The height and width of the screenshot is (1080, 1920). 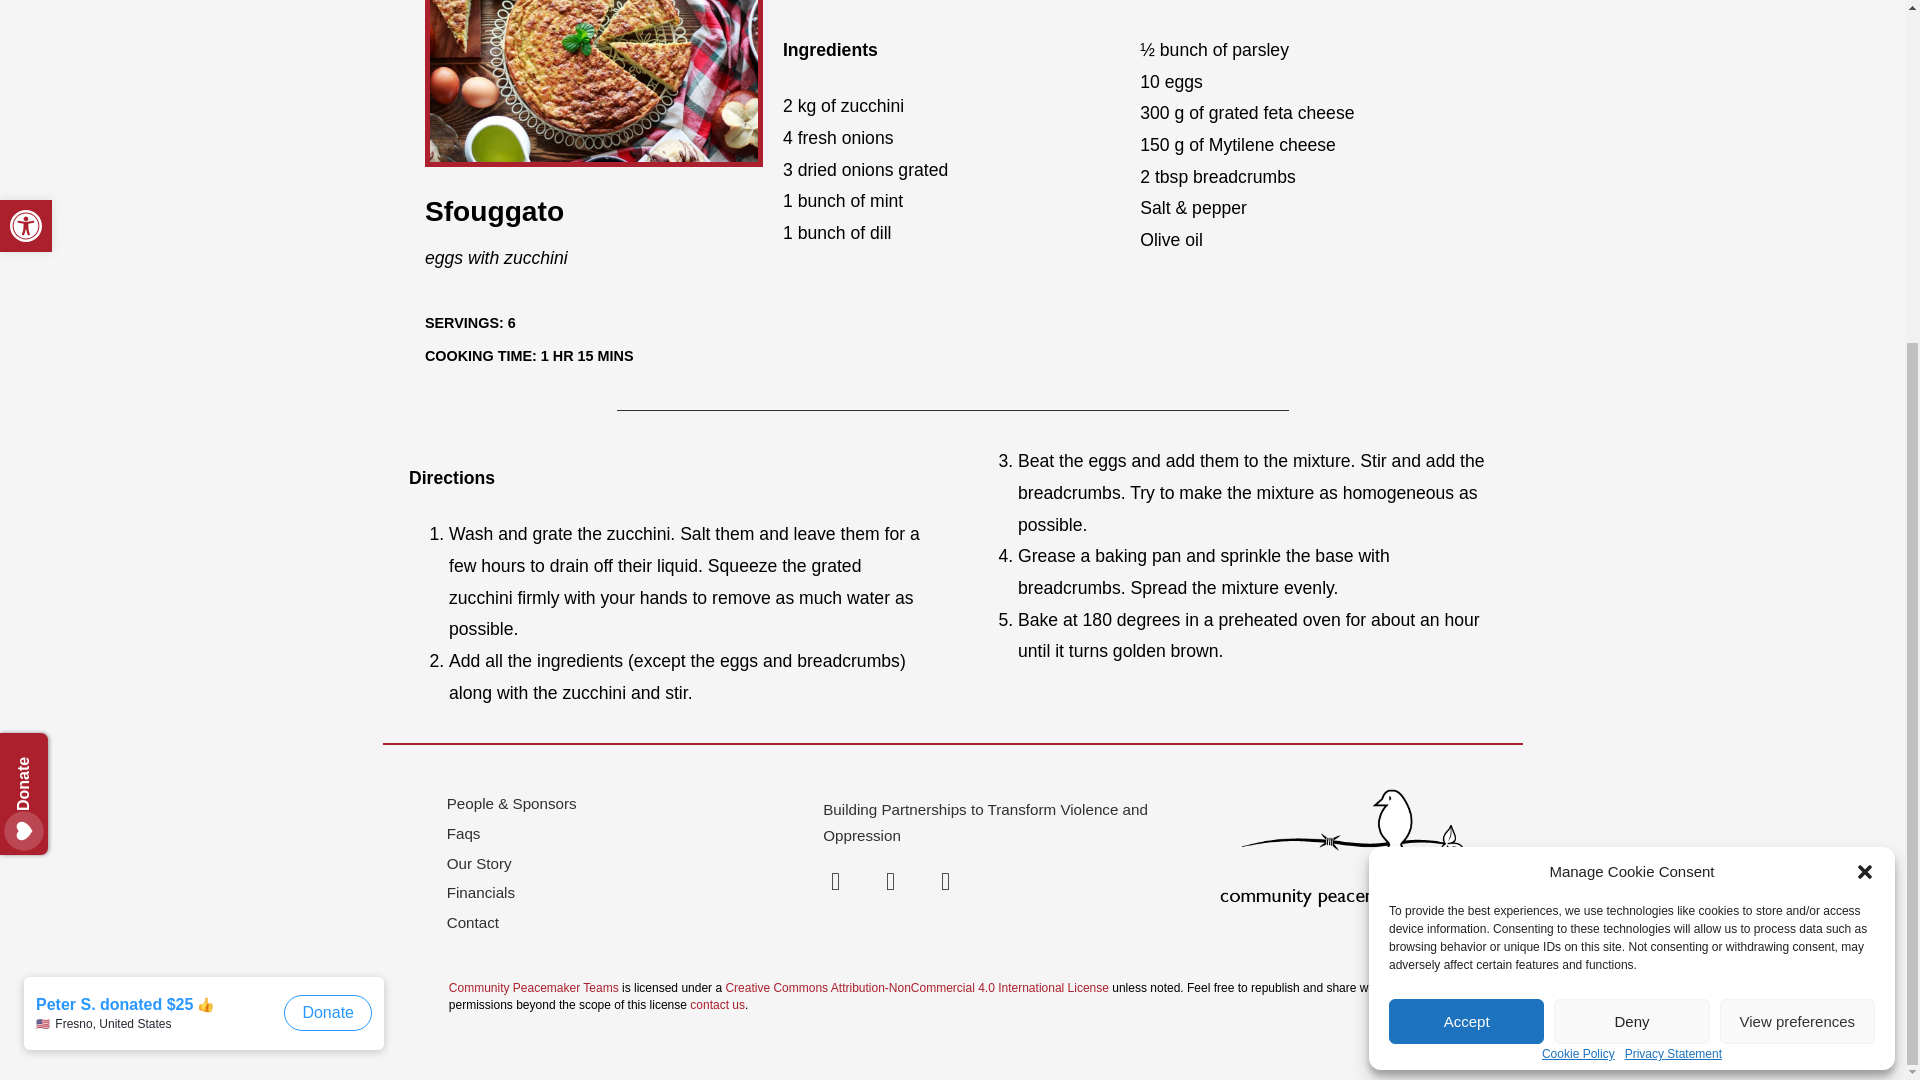 What do you see at coordinates (64, 264) in the screenshot?
I see `Persistent Donate Button` at bounding box center [64, 264].